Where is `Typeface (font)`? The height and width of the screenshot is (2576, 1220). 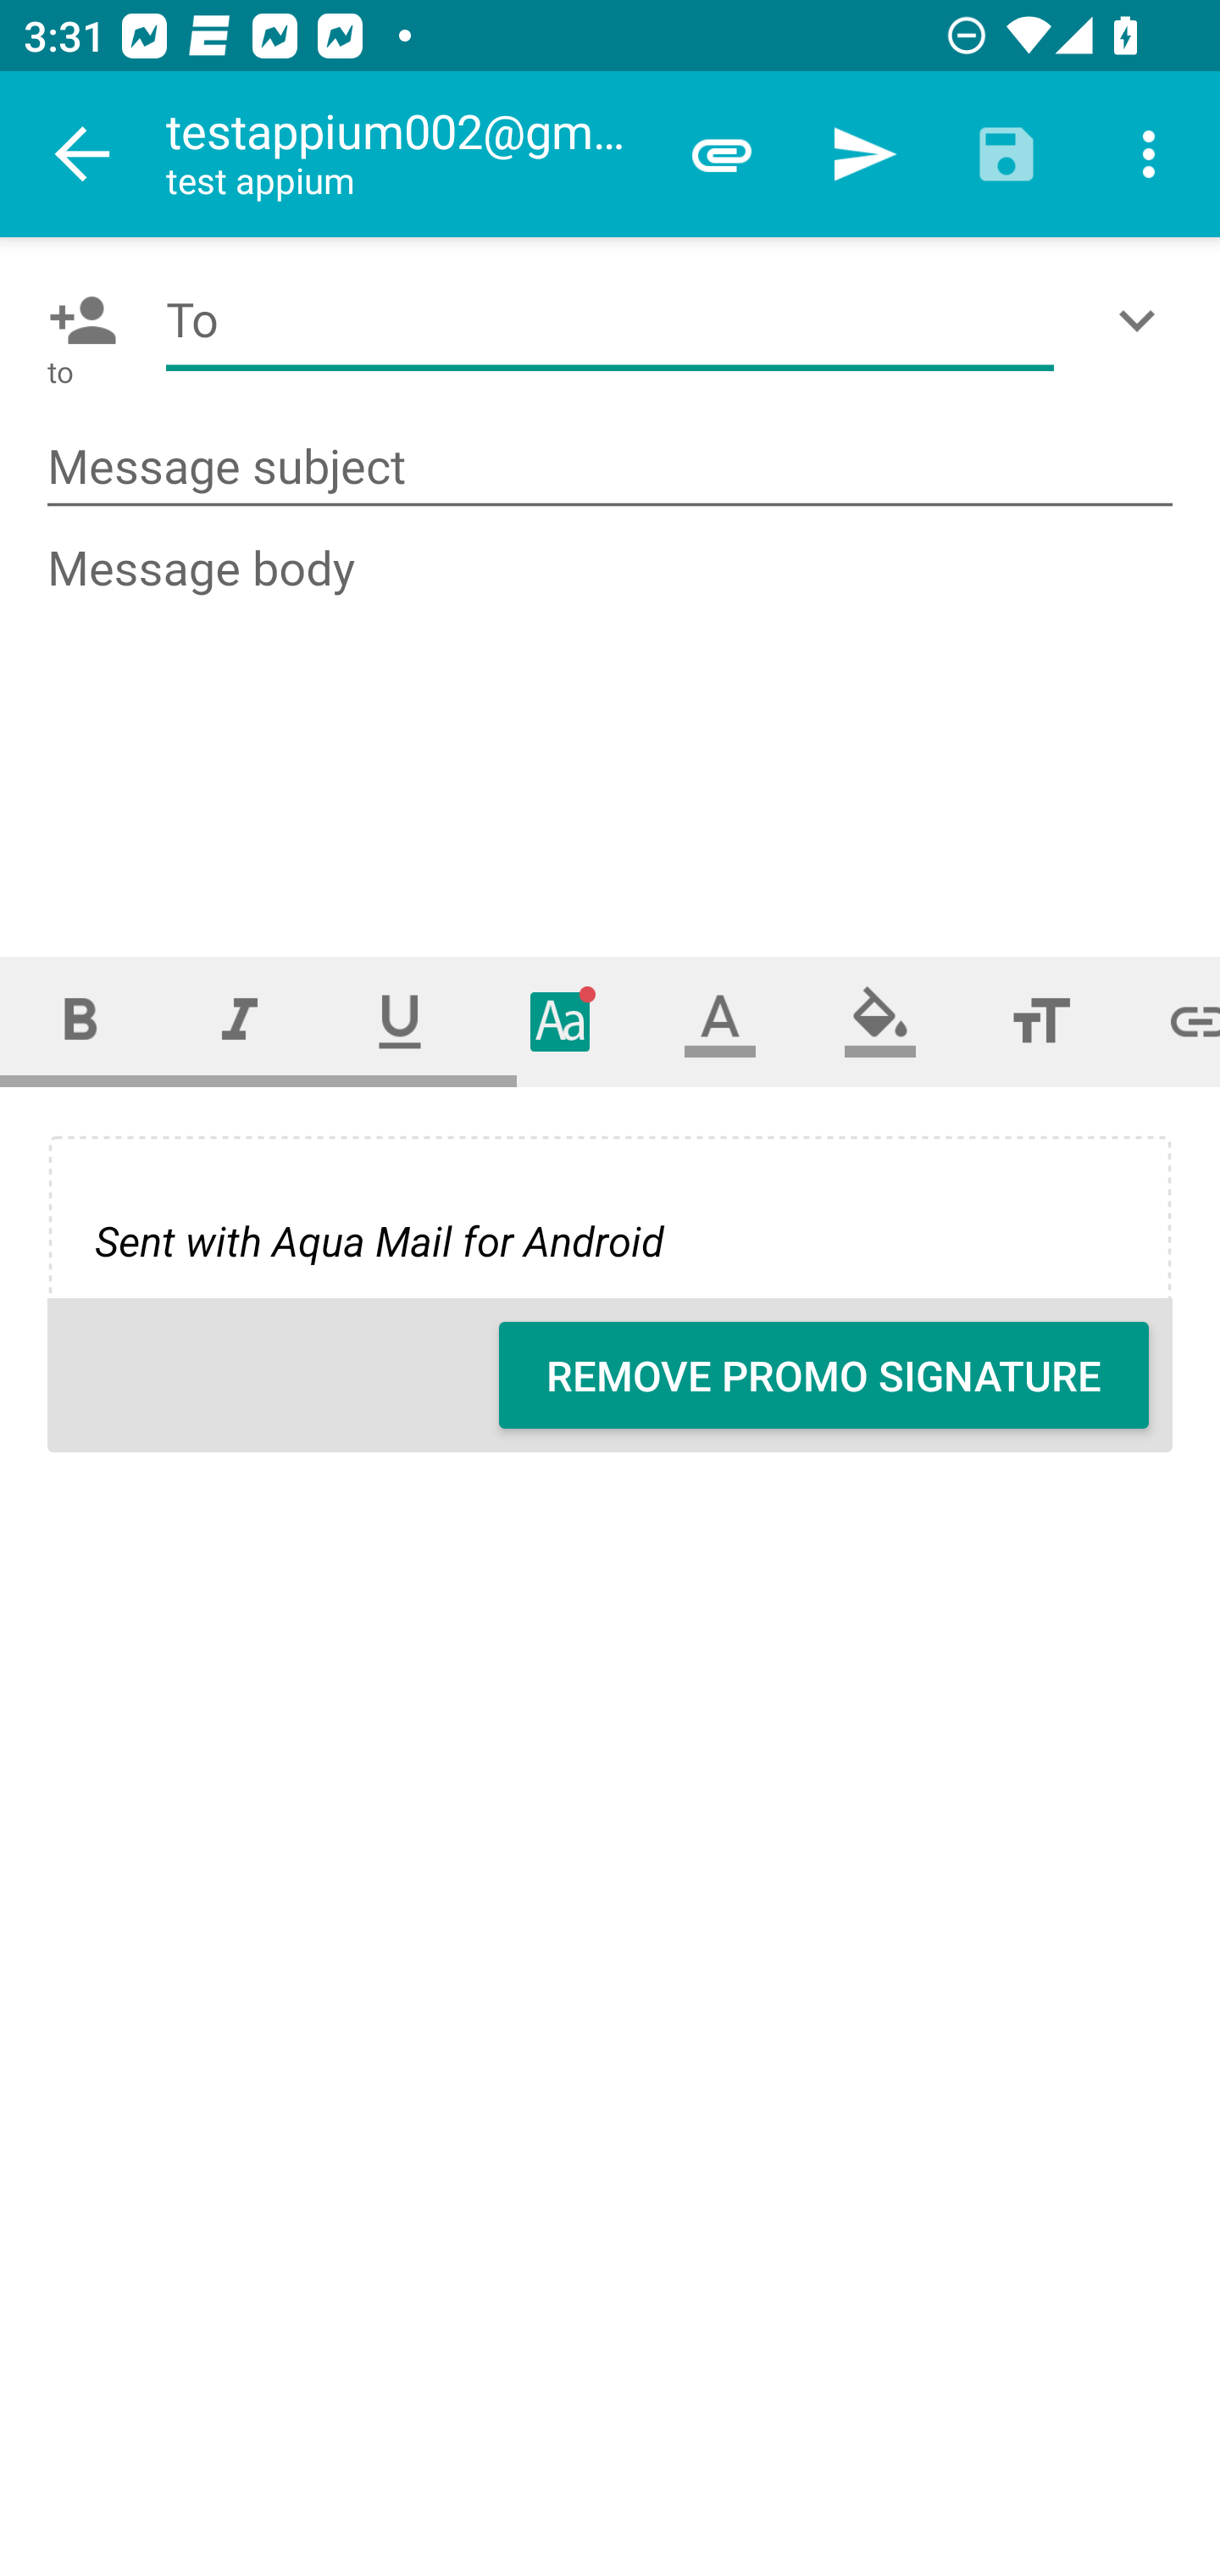
Typeface (font) is located at coordinates (561, 1020).